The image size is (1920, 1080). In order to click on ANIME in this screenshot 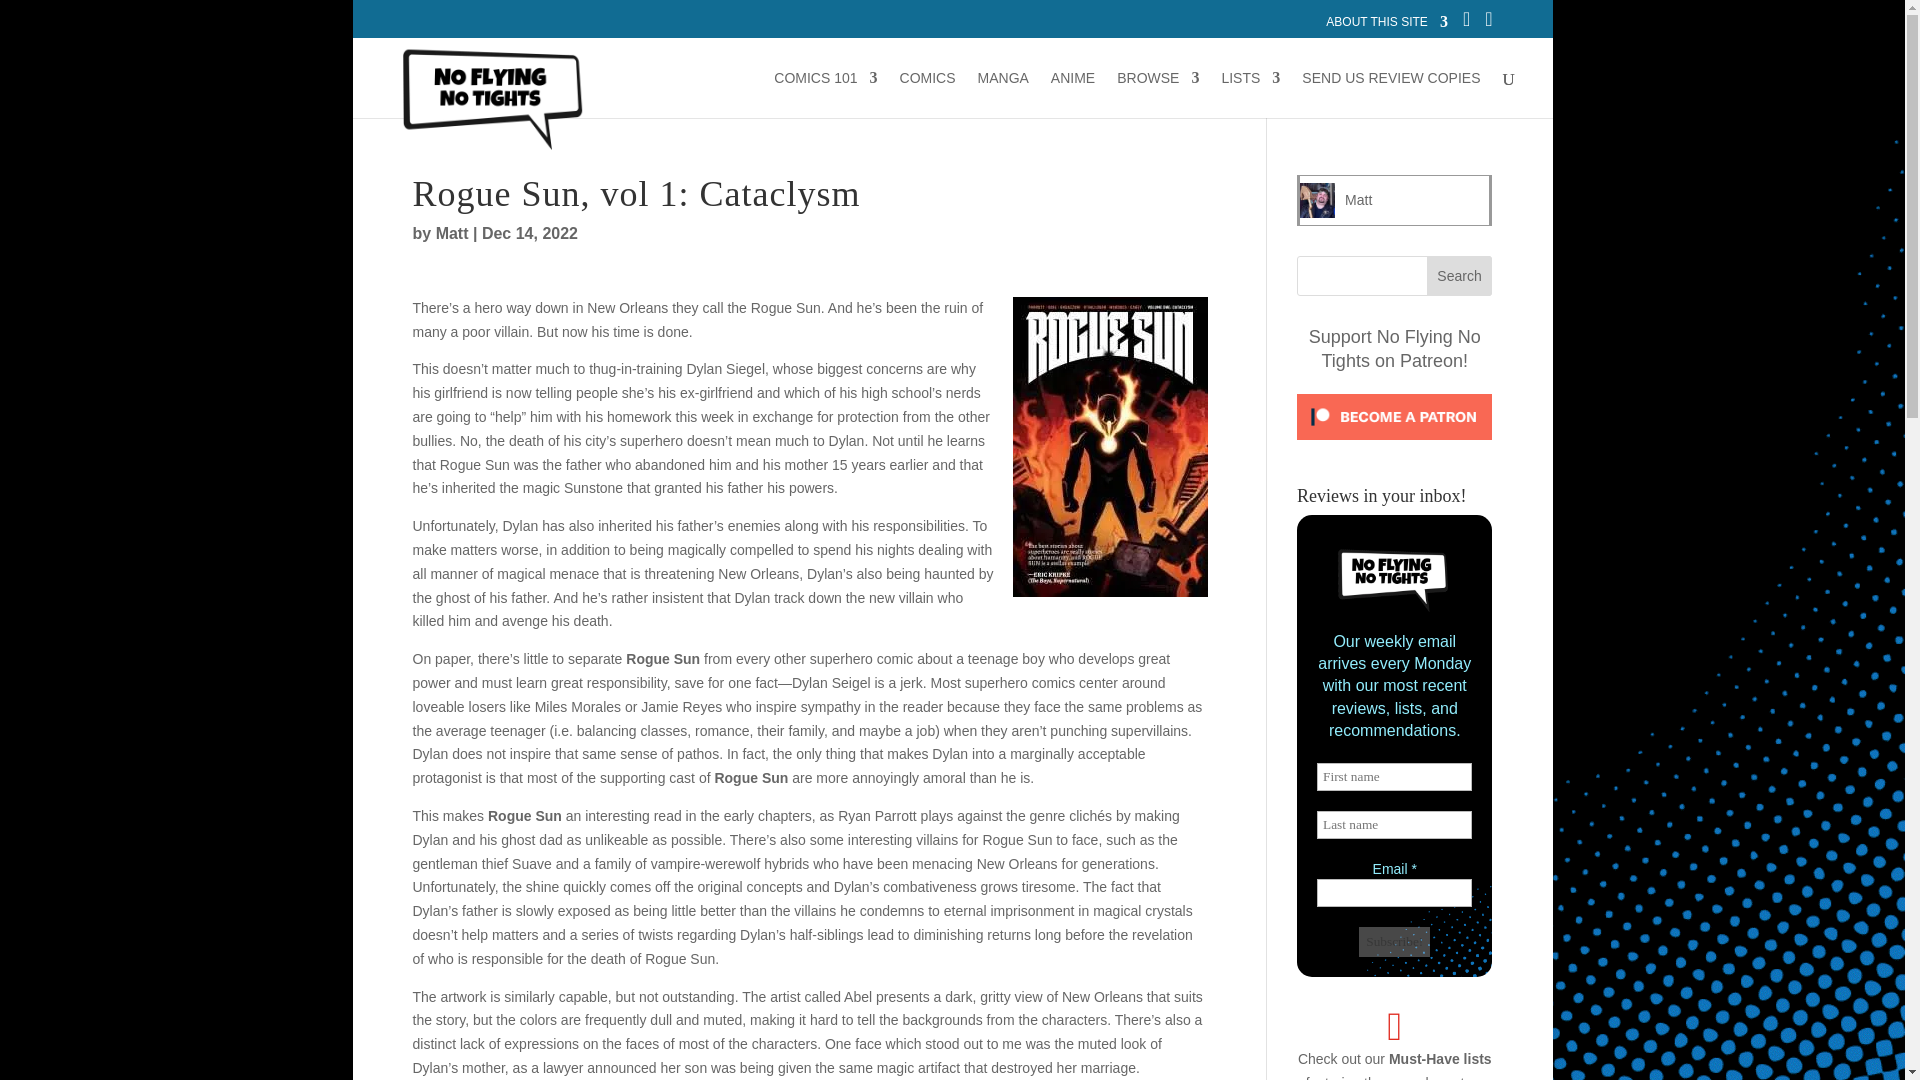, I will do `click(1072, 94)`.